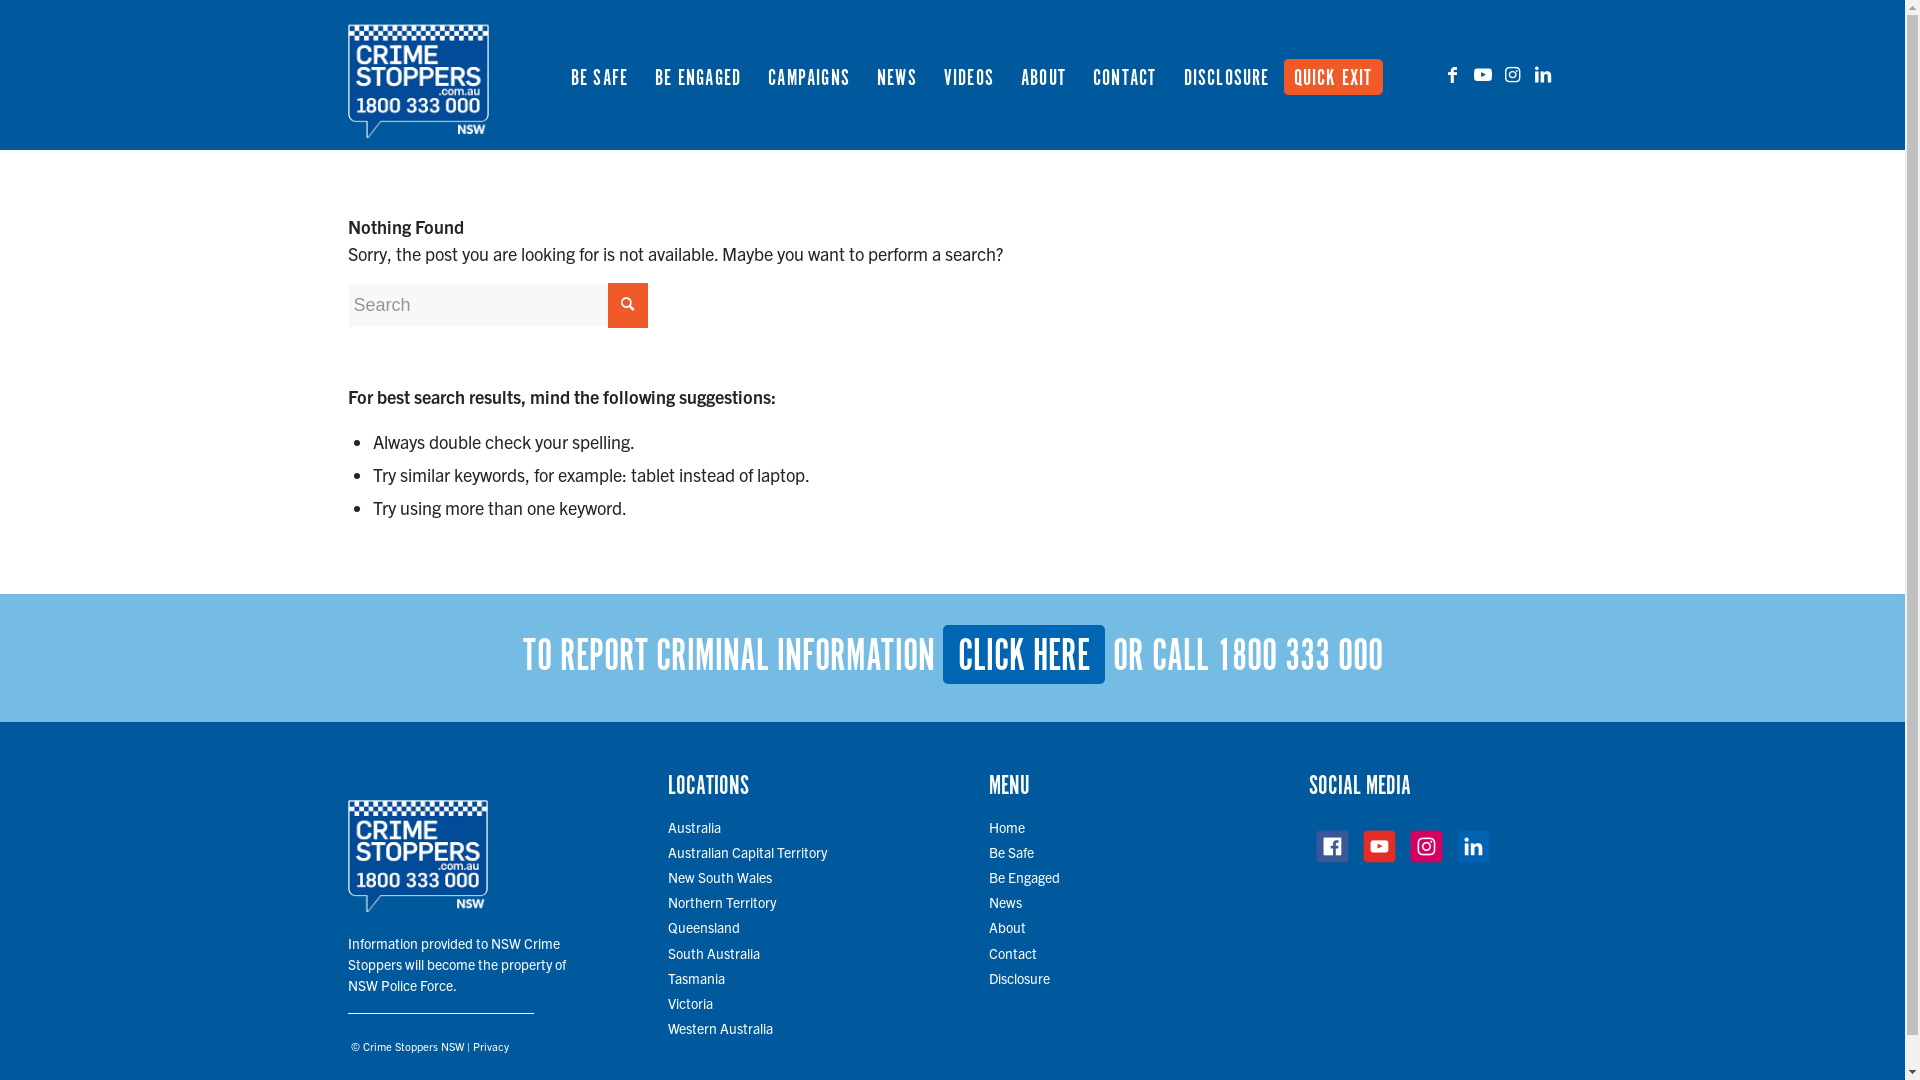 The width and height of the screenshot is (1920, 1080). What do you see at coordinates (1483, 74) in the screenshot?
I see `Youtube` at bounding box center [1483, 74].